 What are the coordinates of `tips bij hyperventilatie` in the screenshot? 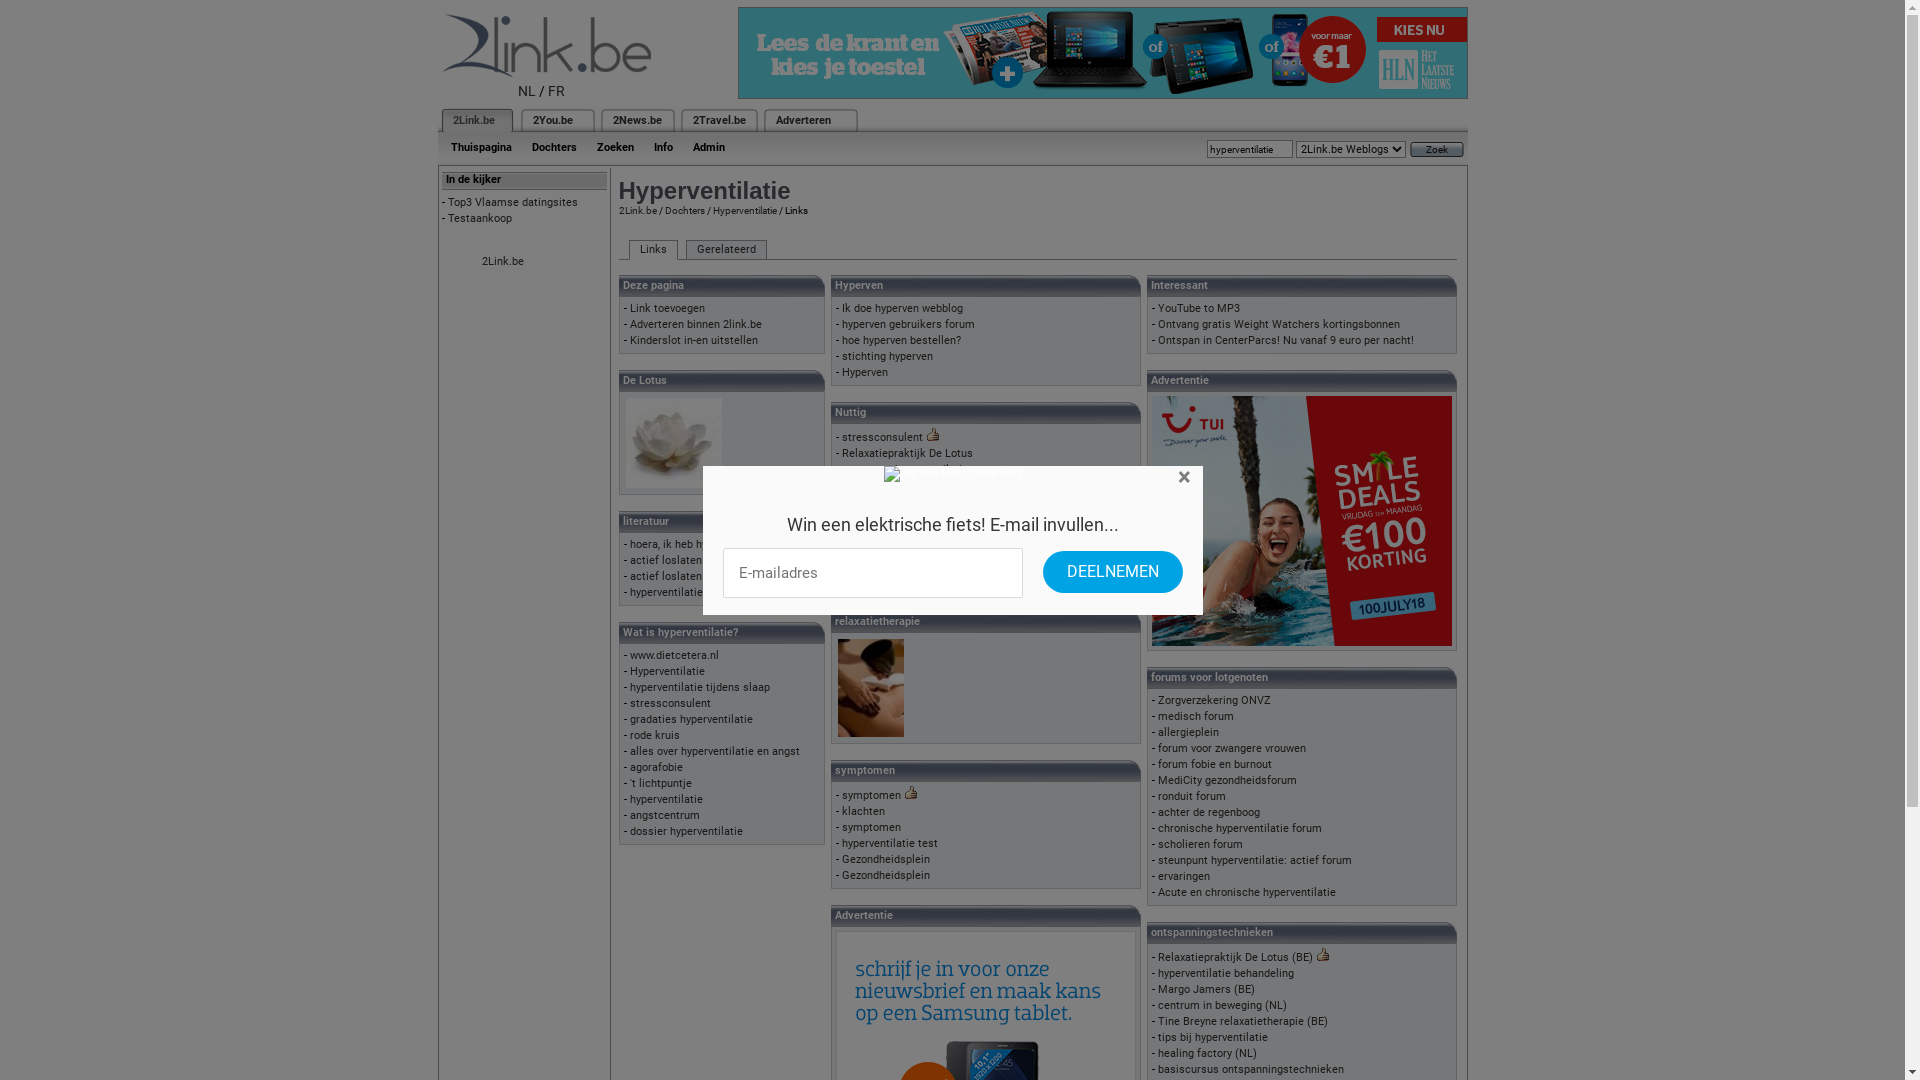 It's located at (1213, 1038).